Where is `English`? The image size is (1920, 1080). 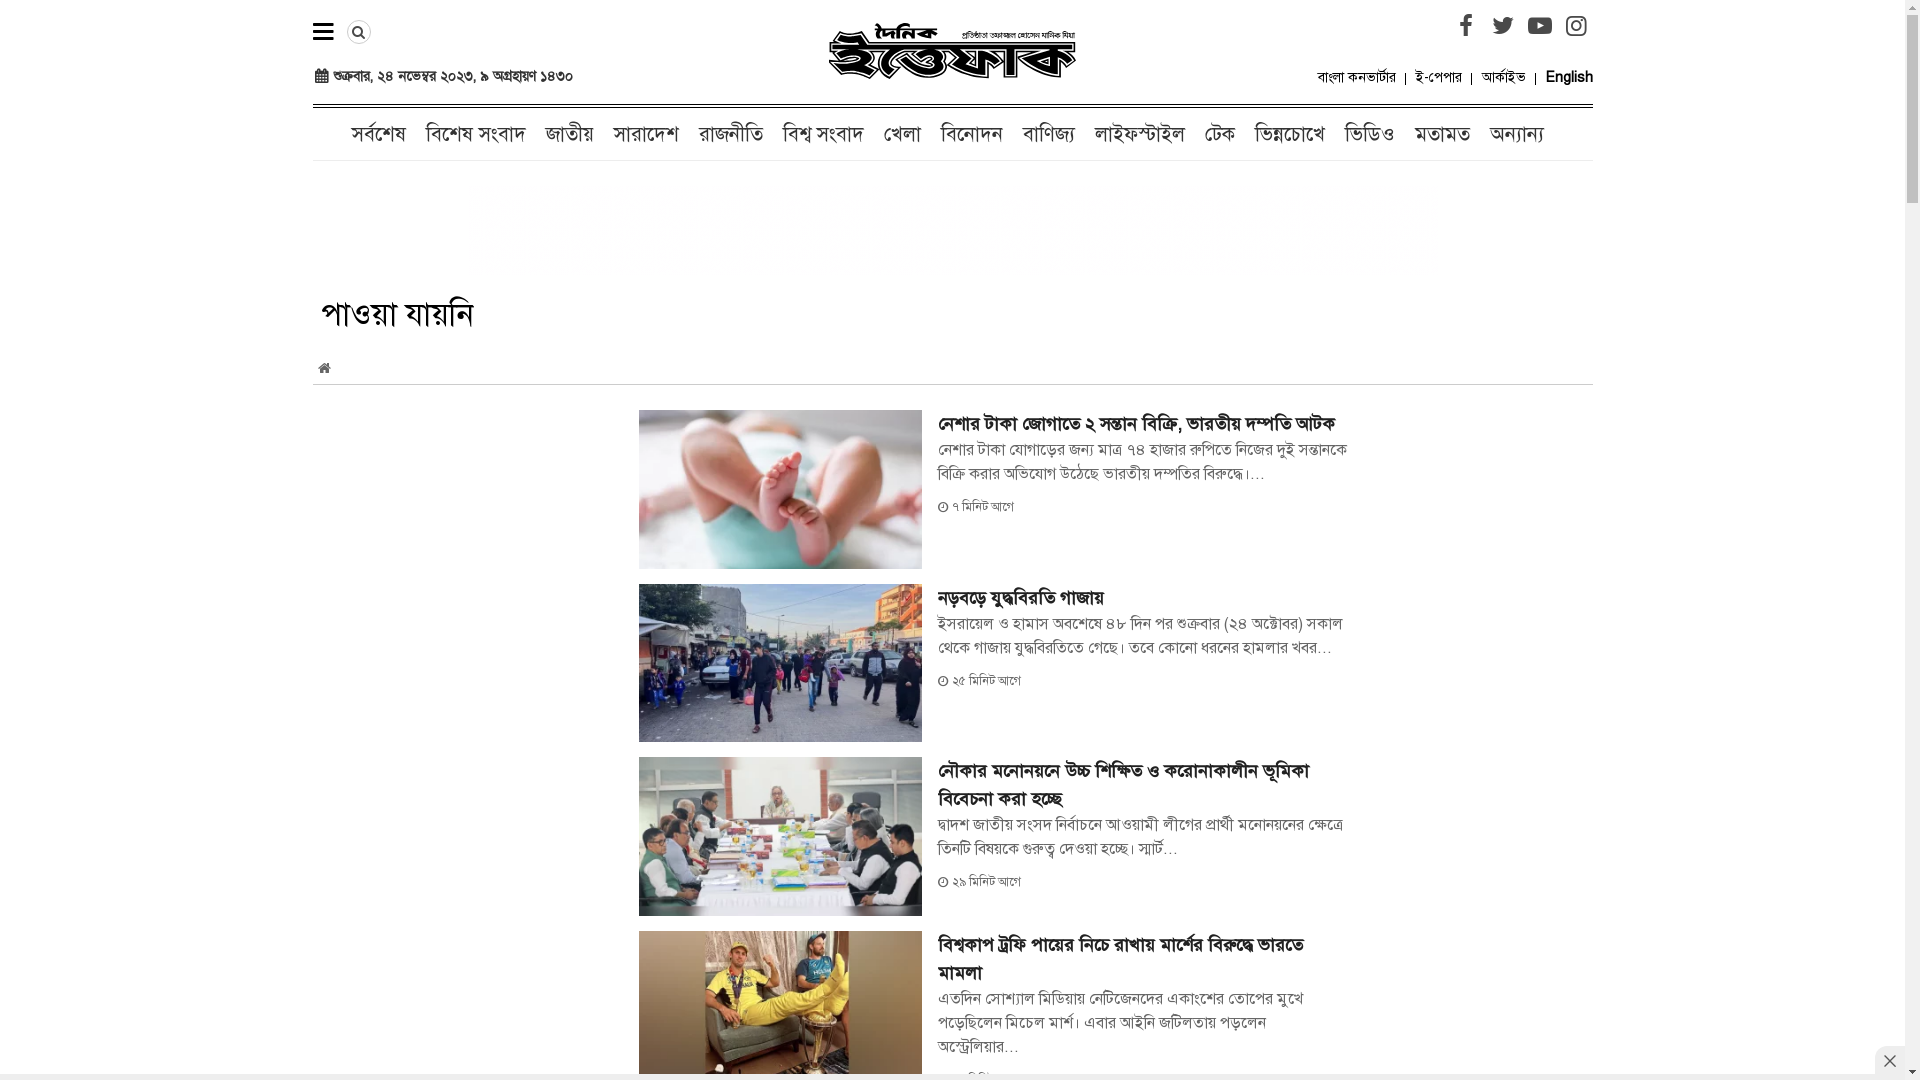 English is located at coordinates (1570, 78).